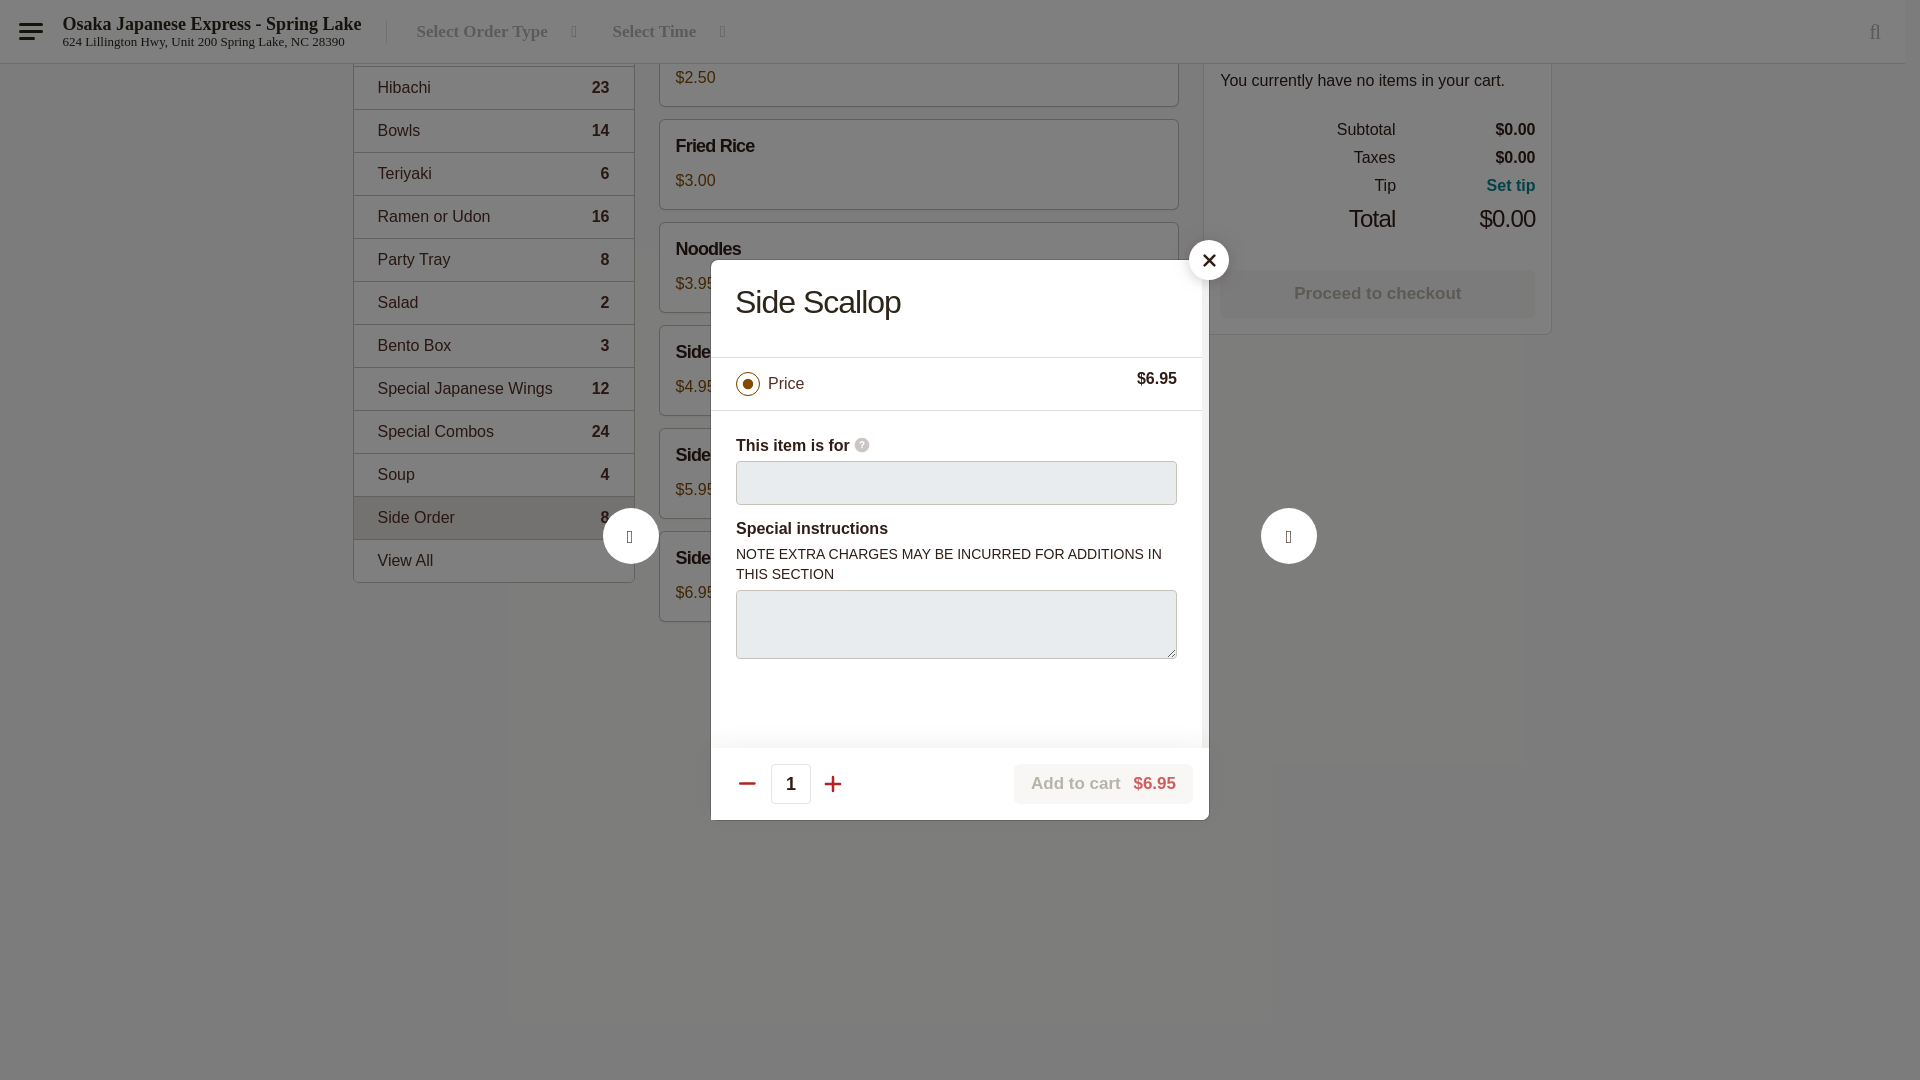 The height and width of the screenshot is (1080, 1920). I want to click on Proceed to checkout, so click(493, 474).